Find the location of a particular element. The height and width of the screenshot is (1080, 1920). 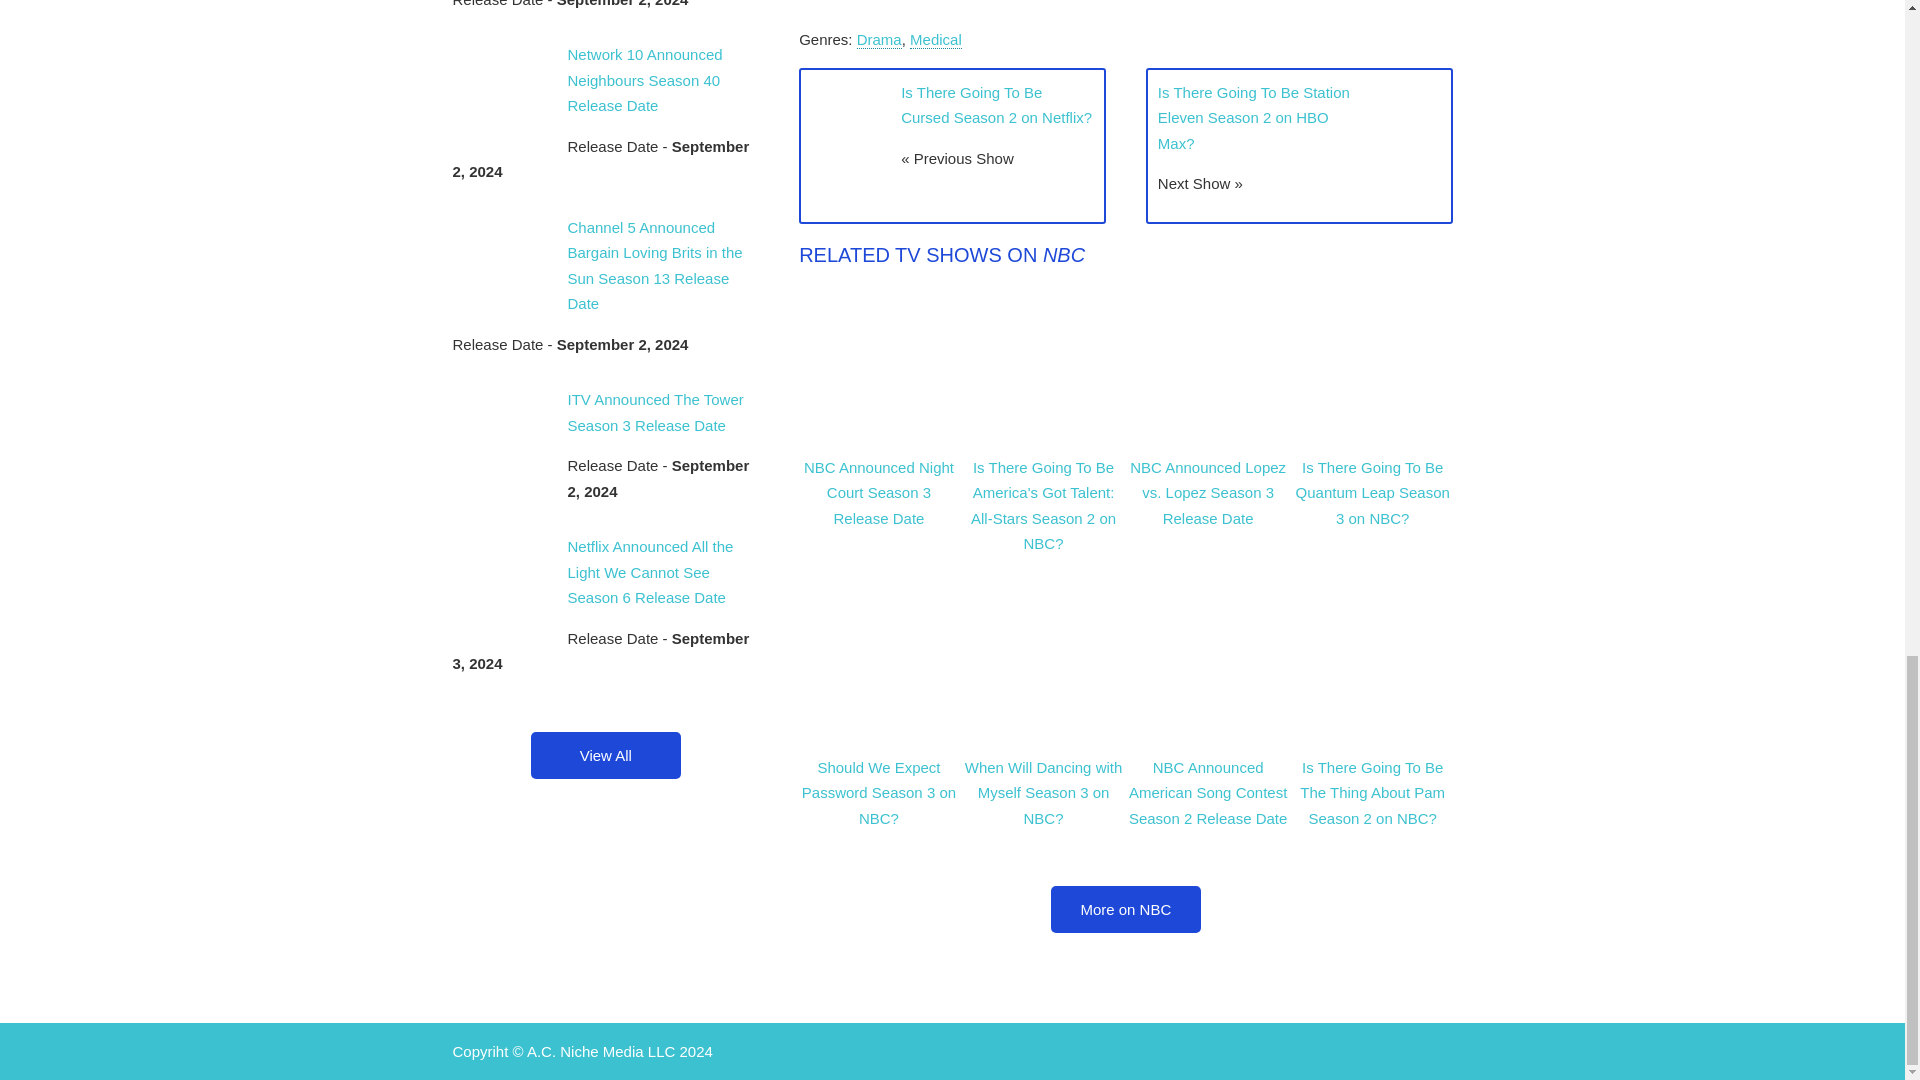

Should We Expect Password Season 3 on NBC? is located at coordinates (879, 793).